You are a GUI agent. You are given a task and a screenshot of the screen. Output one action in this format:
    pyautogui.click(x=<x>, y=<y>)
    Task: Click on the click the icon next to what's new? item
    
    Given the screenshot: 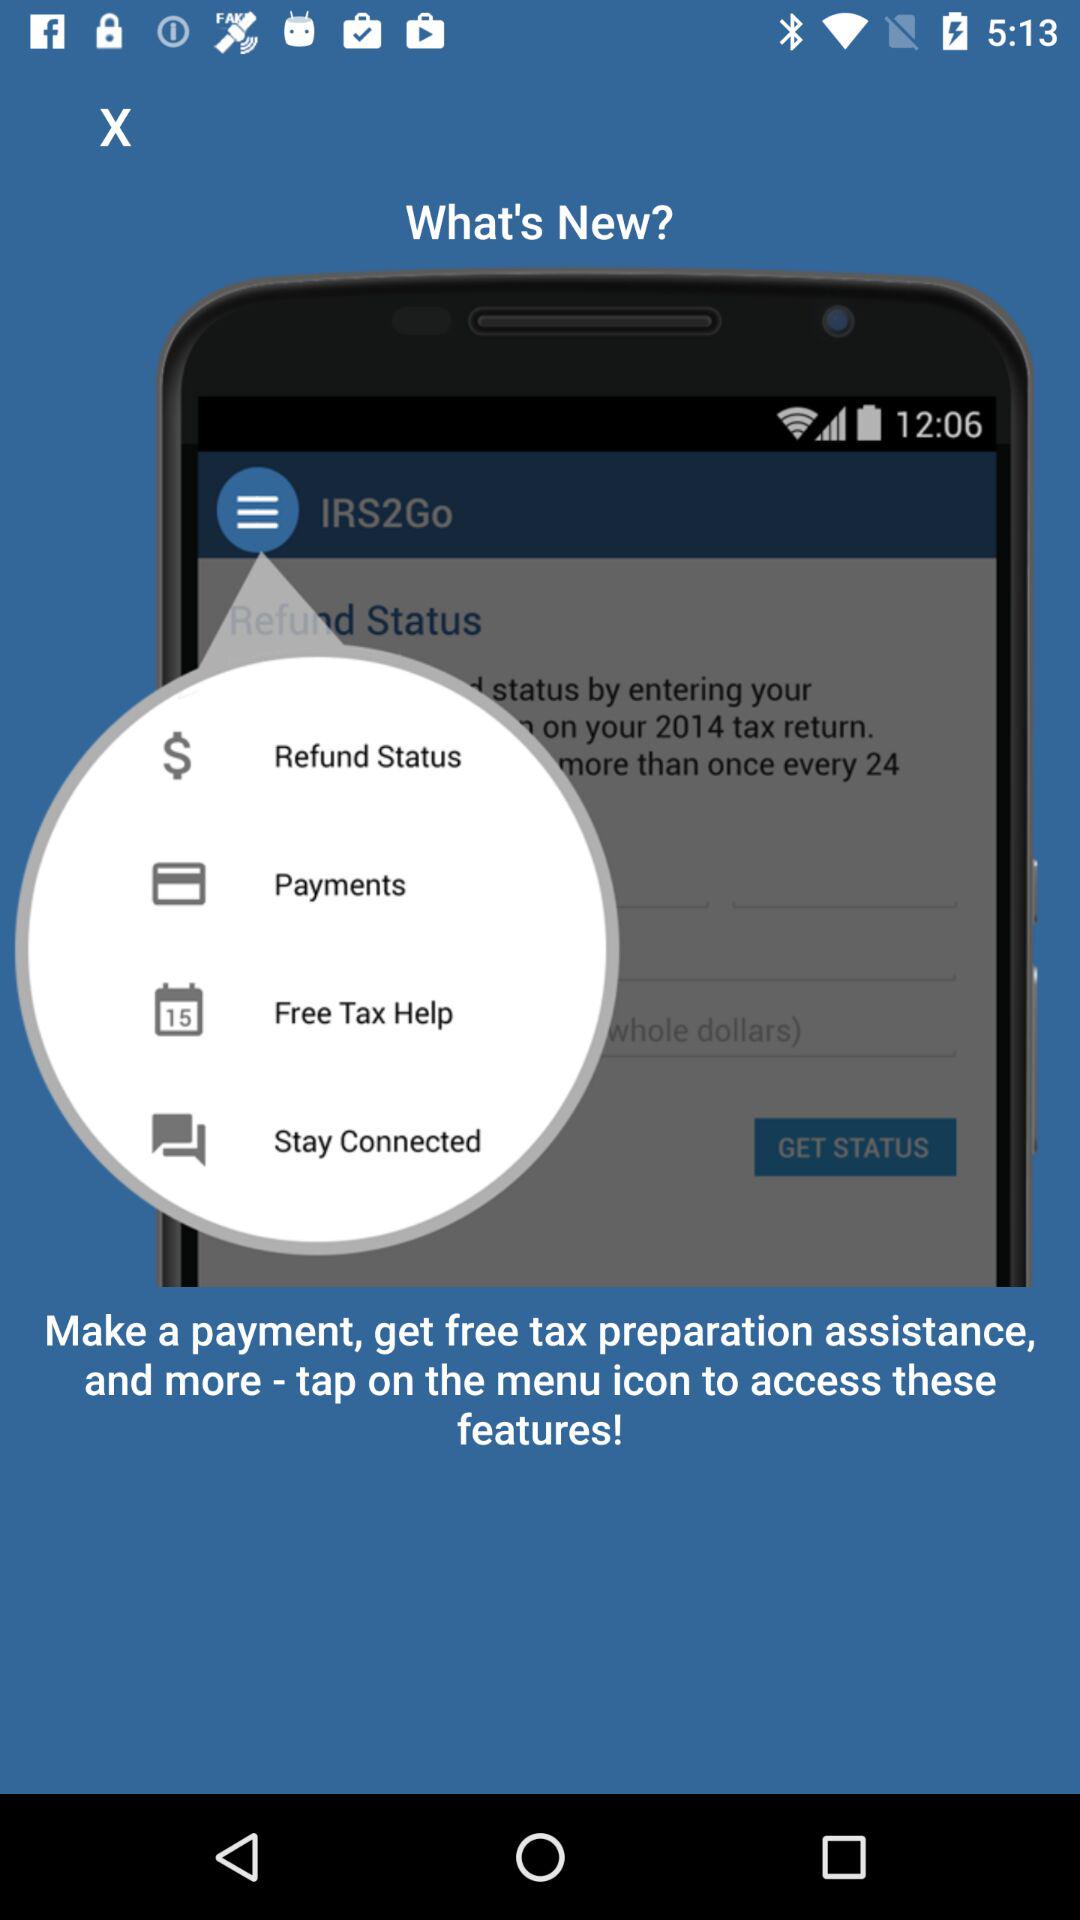 What is the action you would take?
    pyautogui.click(x=115, y=126)
    